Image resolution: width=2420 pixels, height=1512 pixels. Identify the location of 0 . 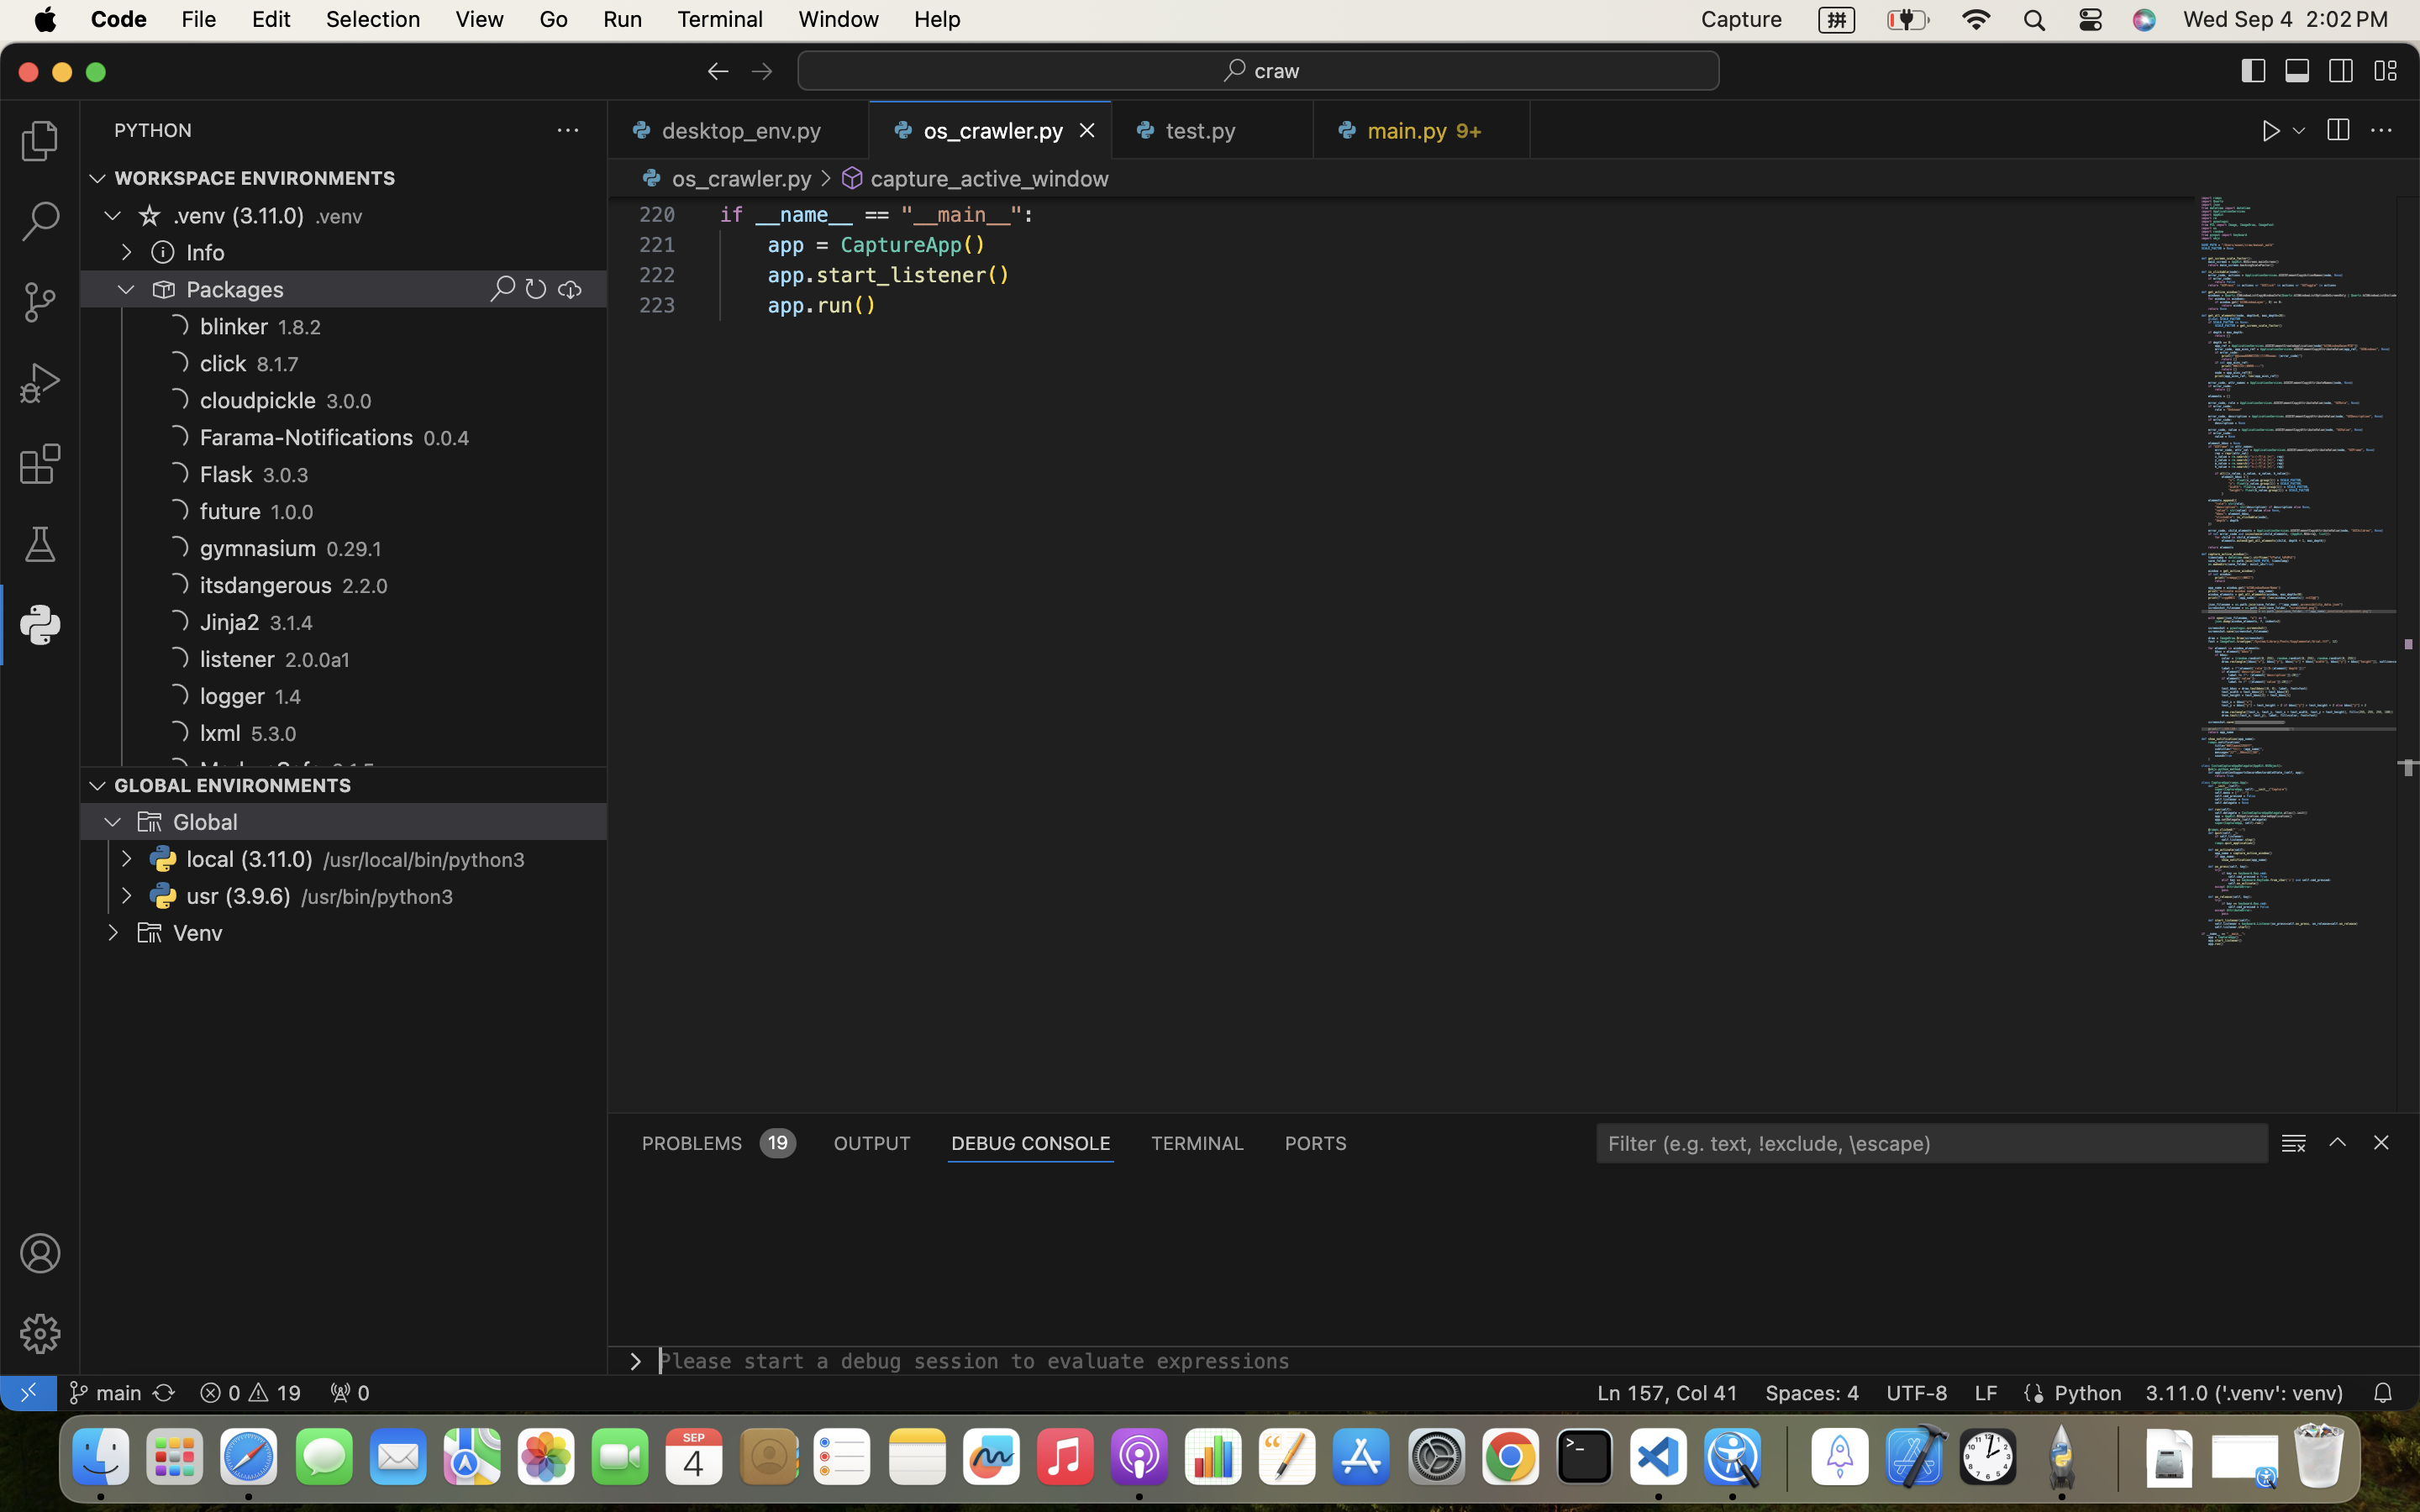
(40, 222).